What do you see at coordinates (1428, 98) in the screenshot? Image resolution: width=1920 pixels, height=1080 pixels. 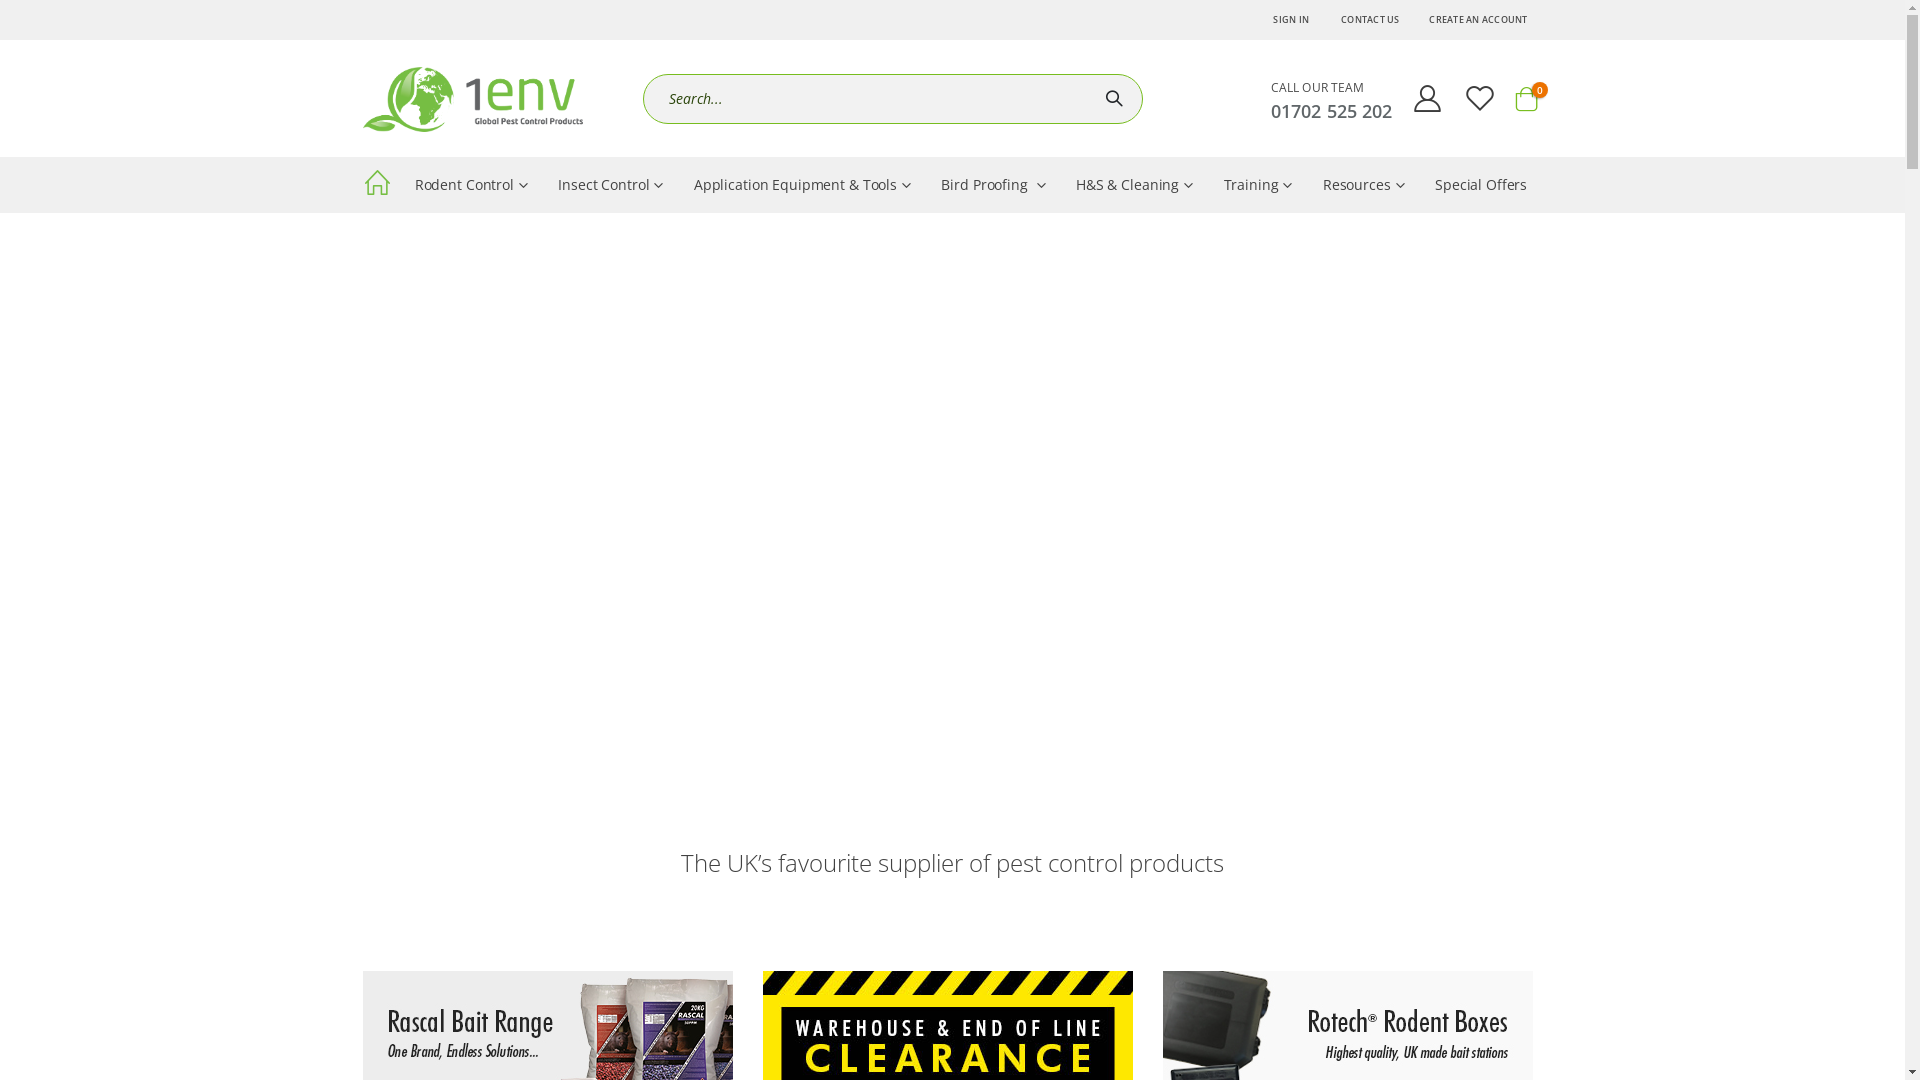 I see `My Account` at bounding box center [1428, 98].